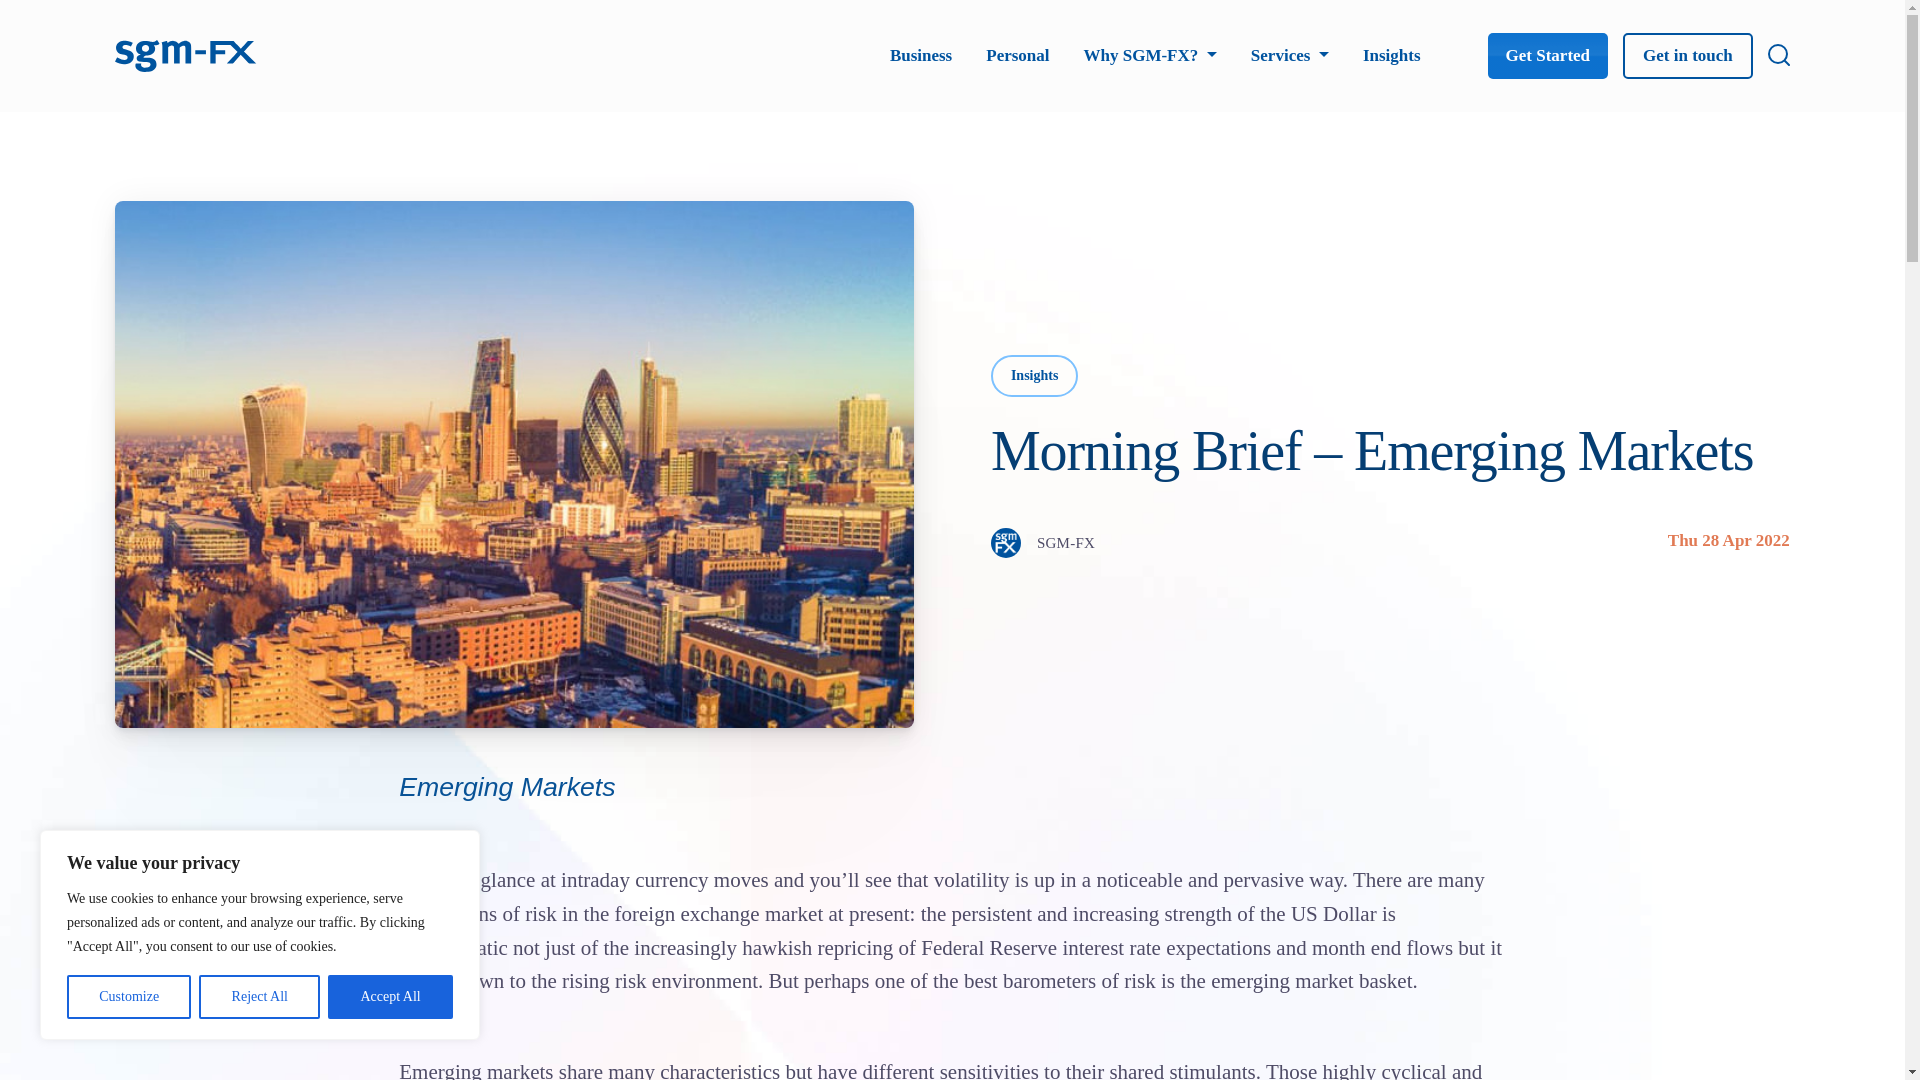 Image resolution: width=1920 pixels, height=1080 pixels. I want to click on Why SGM-FX?, so click(1150, 56).